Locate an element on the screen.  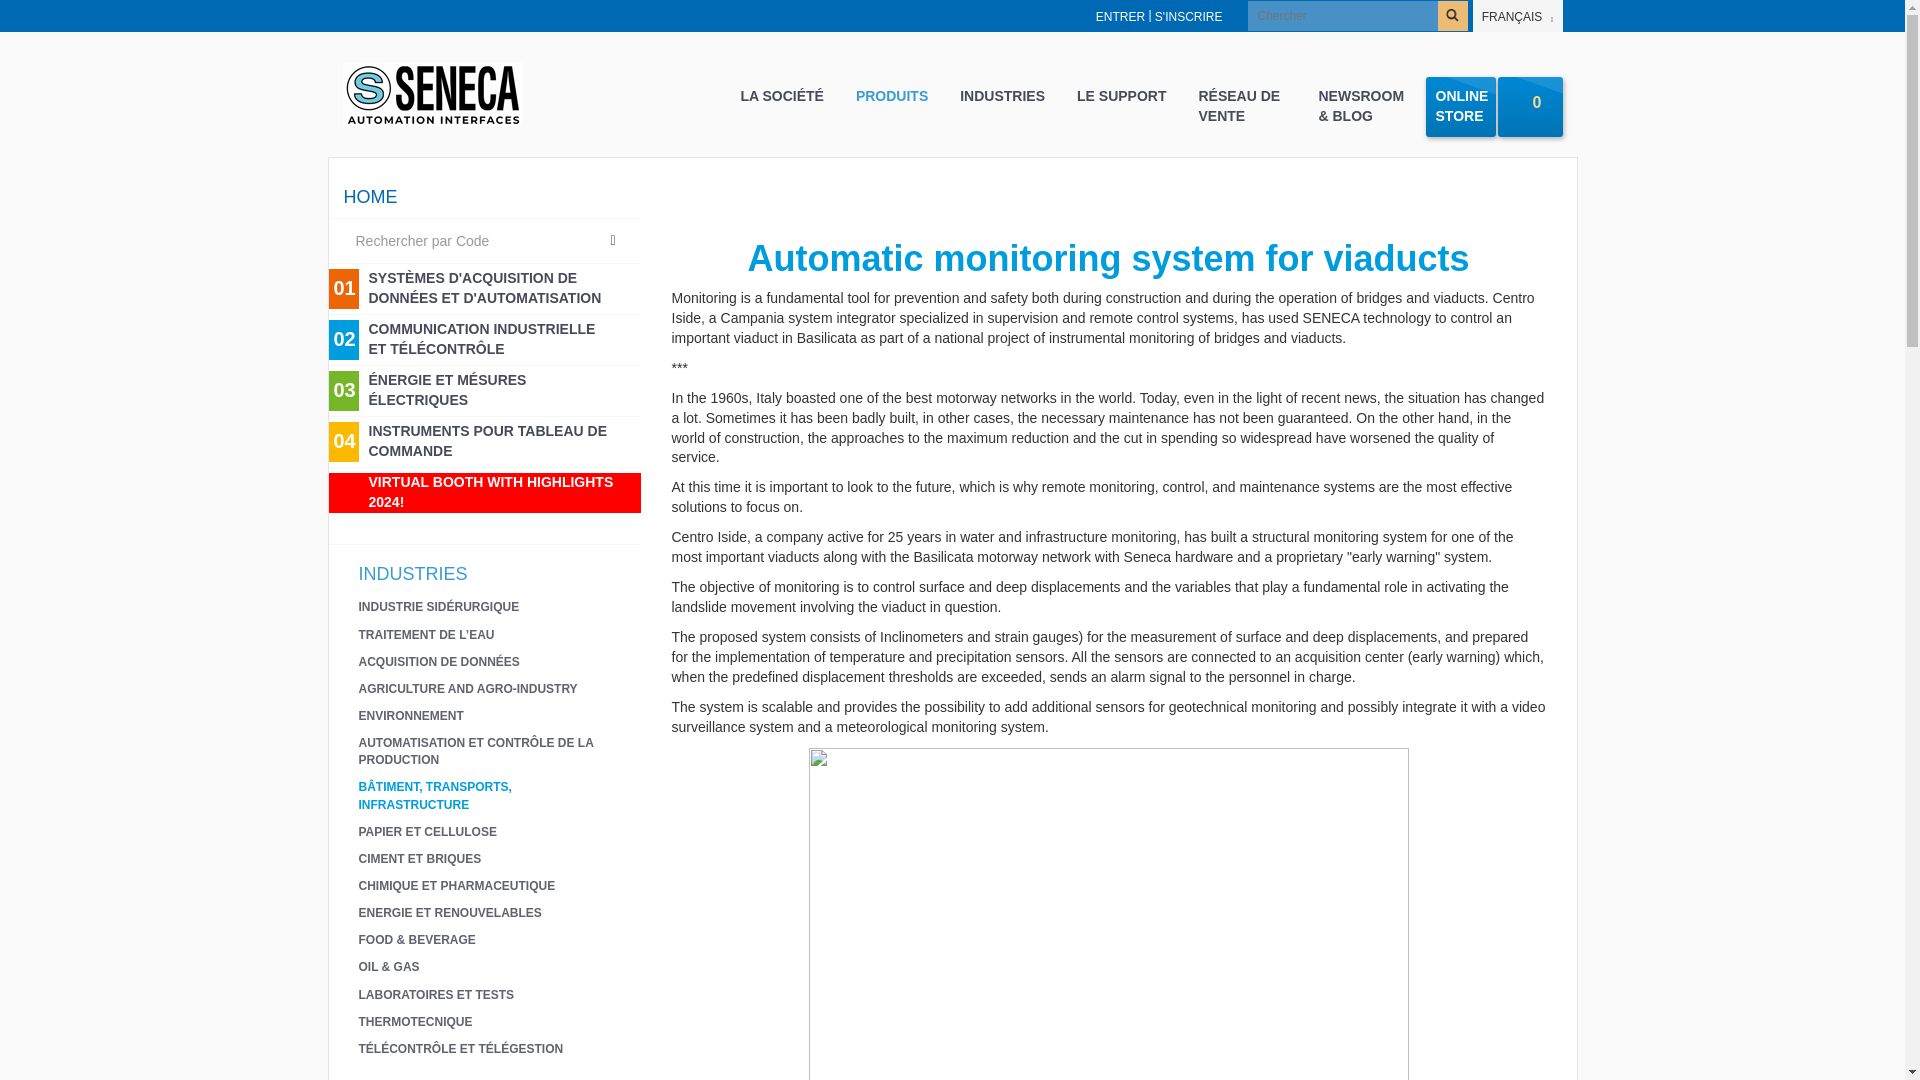
WWW.SENECA.IT is located at coordinates (391, 16).